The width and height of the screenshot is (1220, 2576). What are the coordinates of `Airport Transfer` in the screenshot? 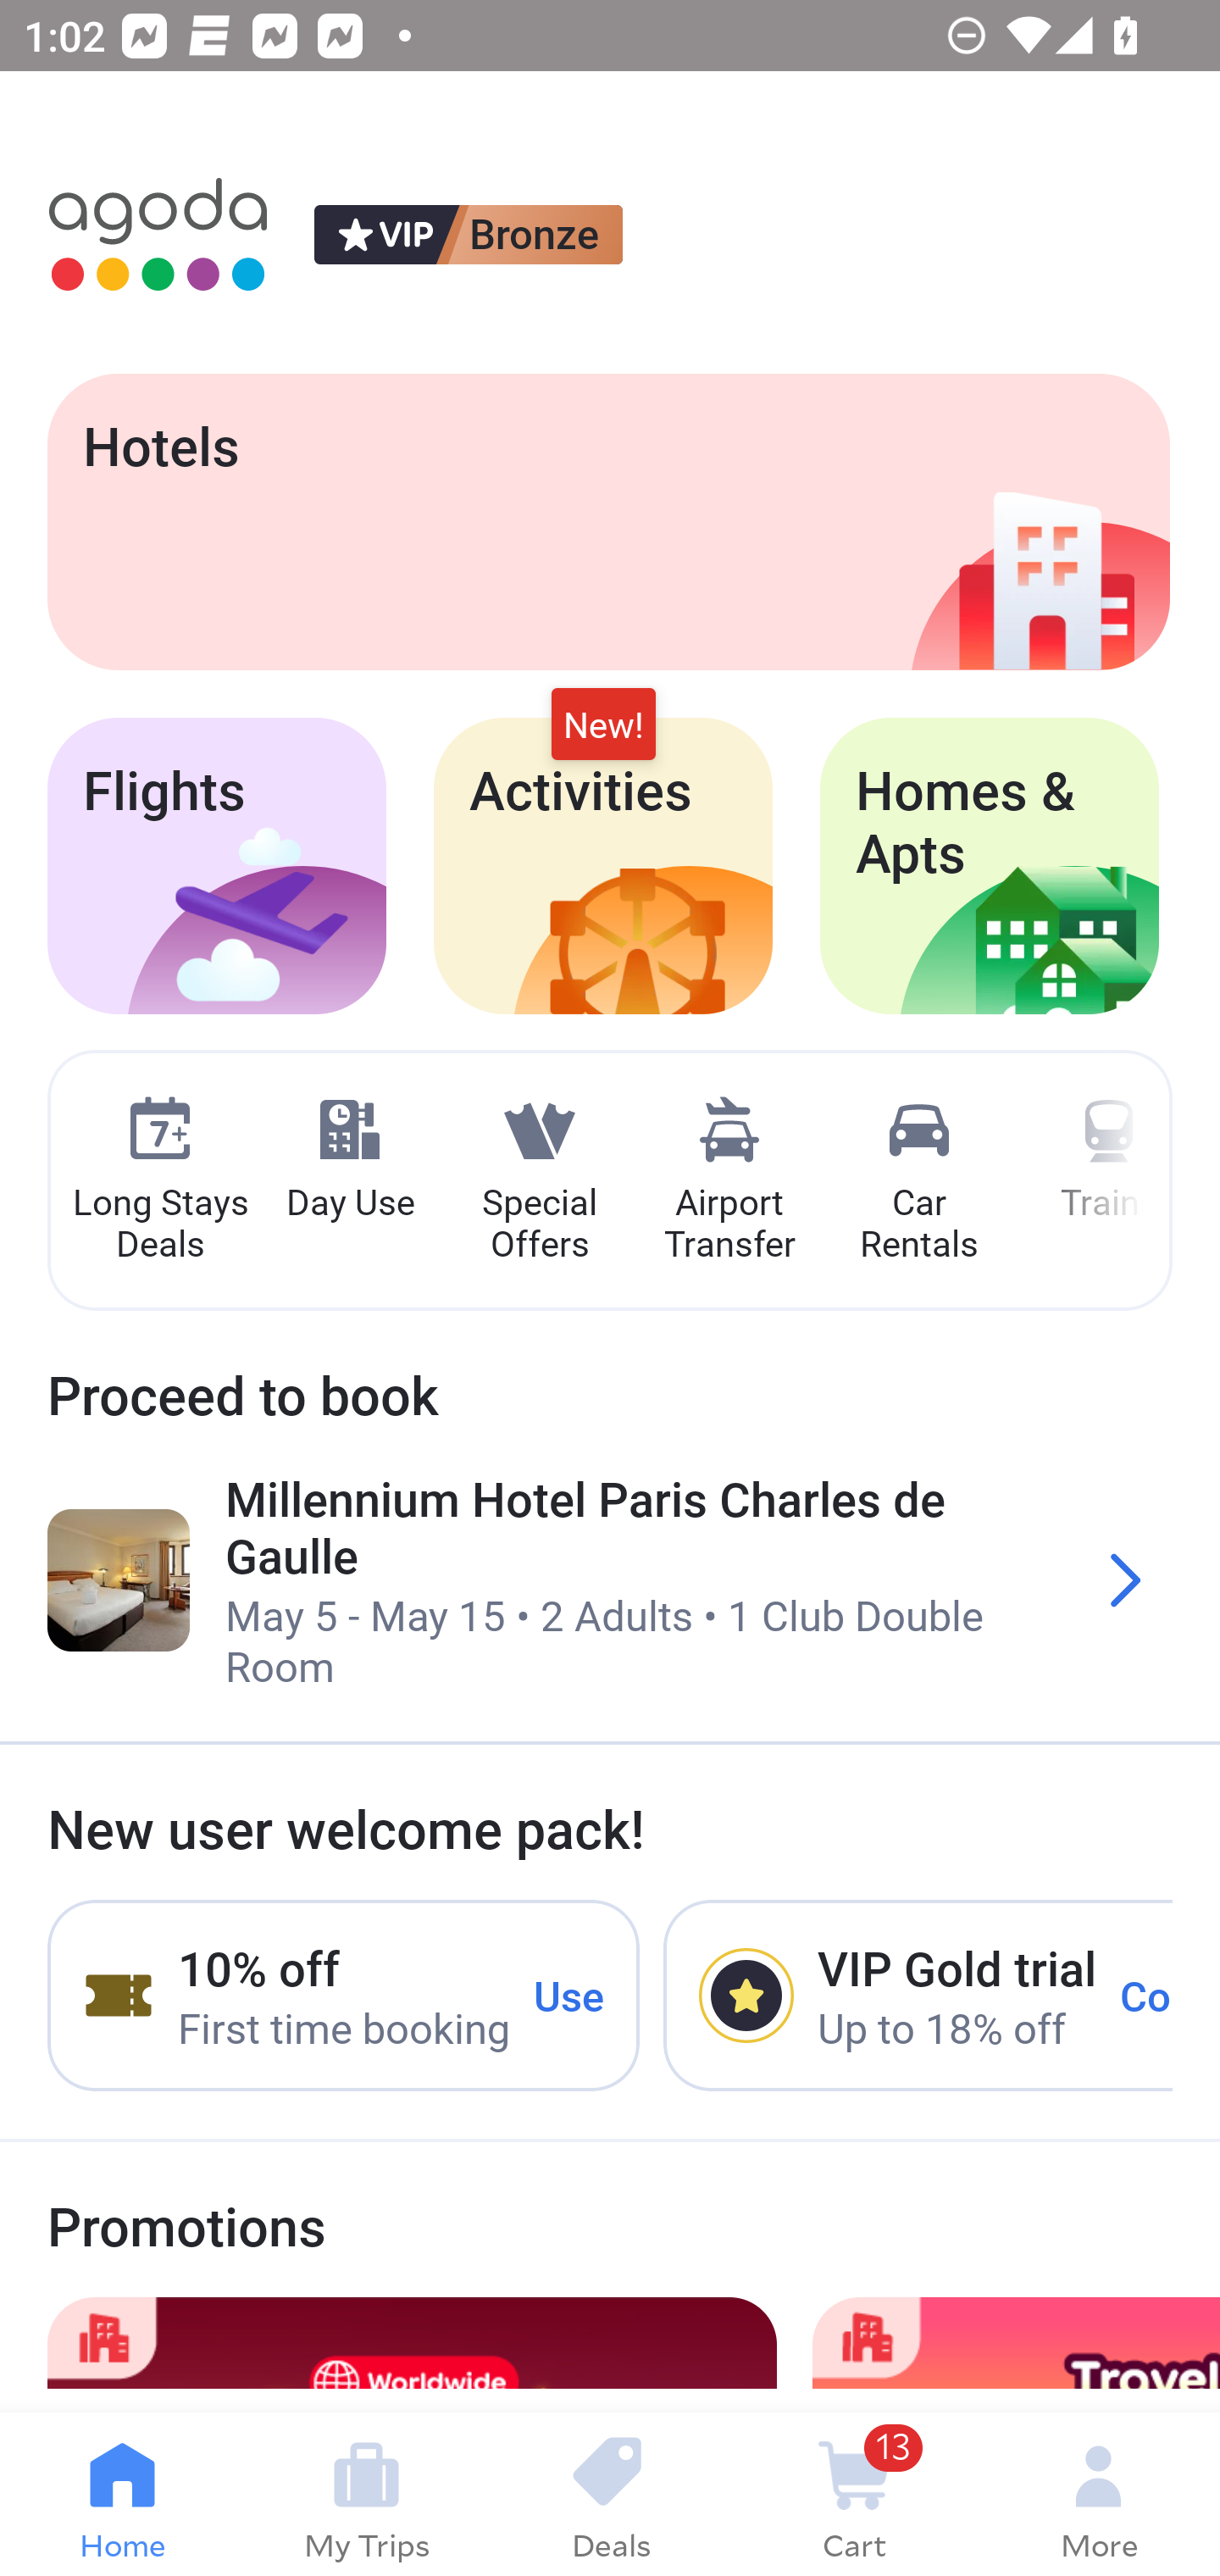 It's located at (729, 1181).